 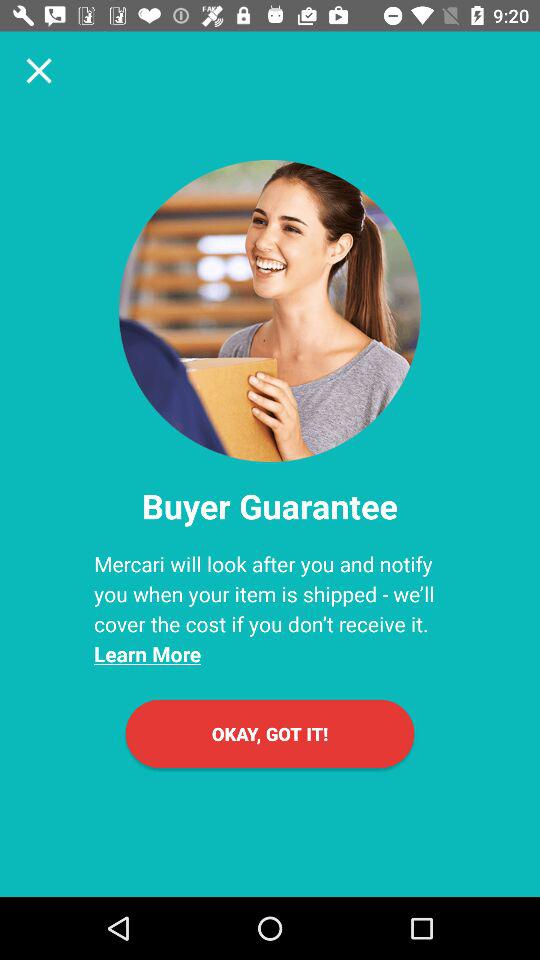 I want to click on launch mercari will look, so click(x=270, y=608).